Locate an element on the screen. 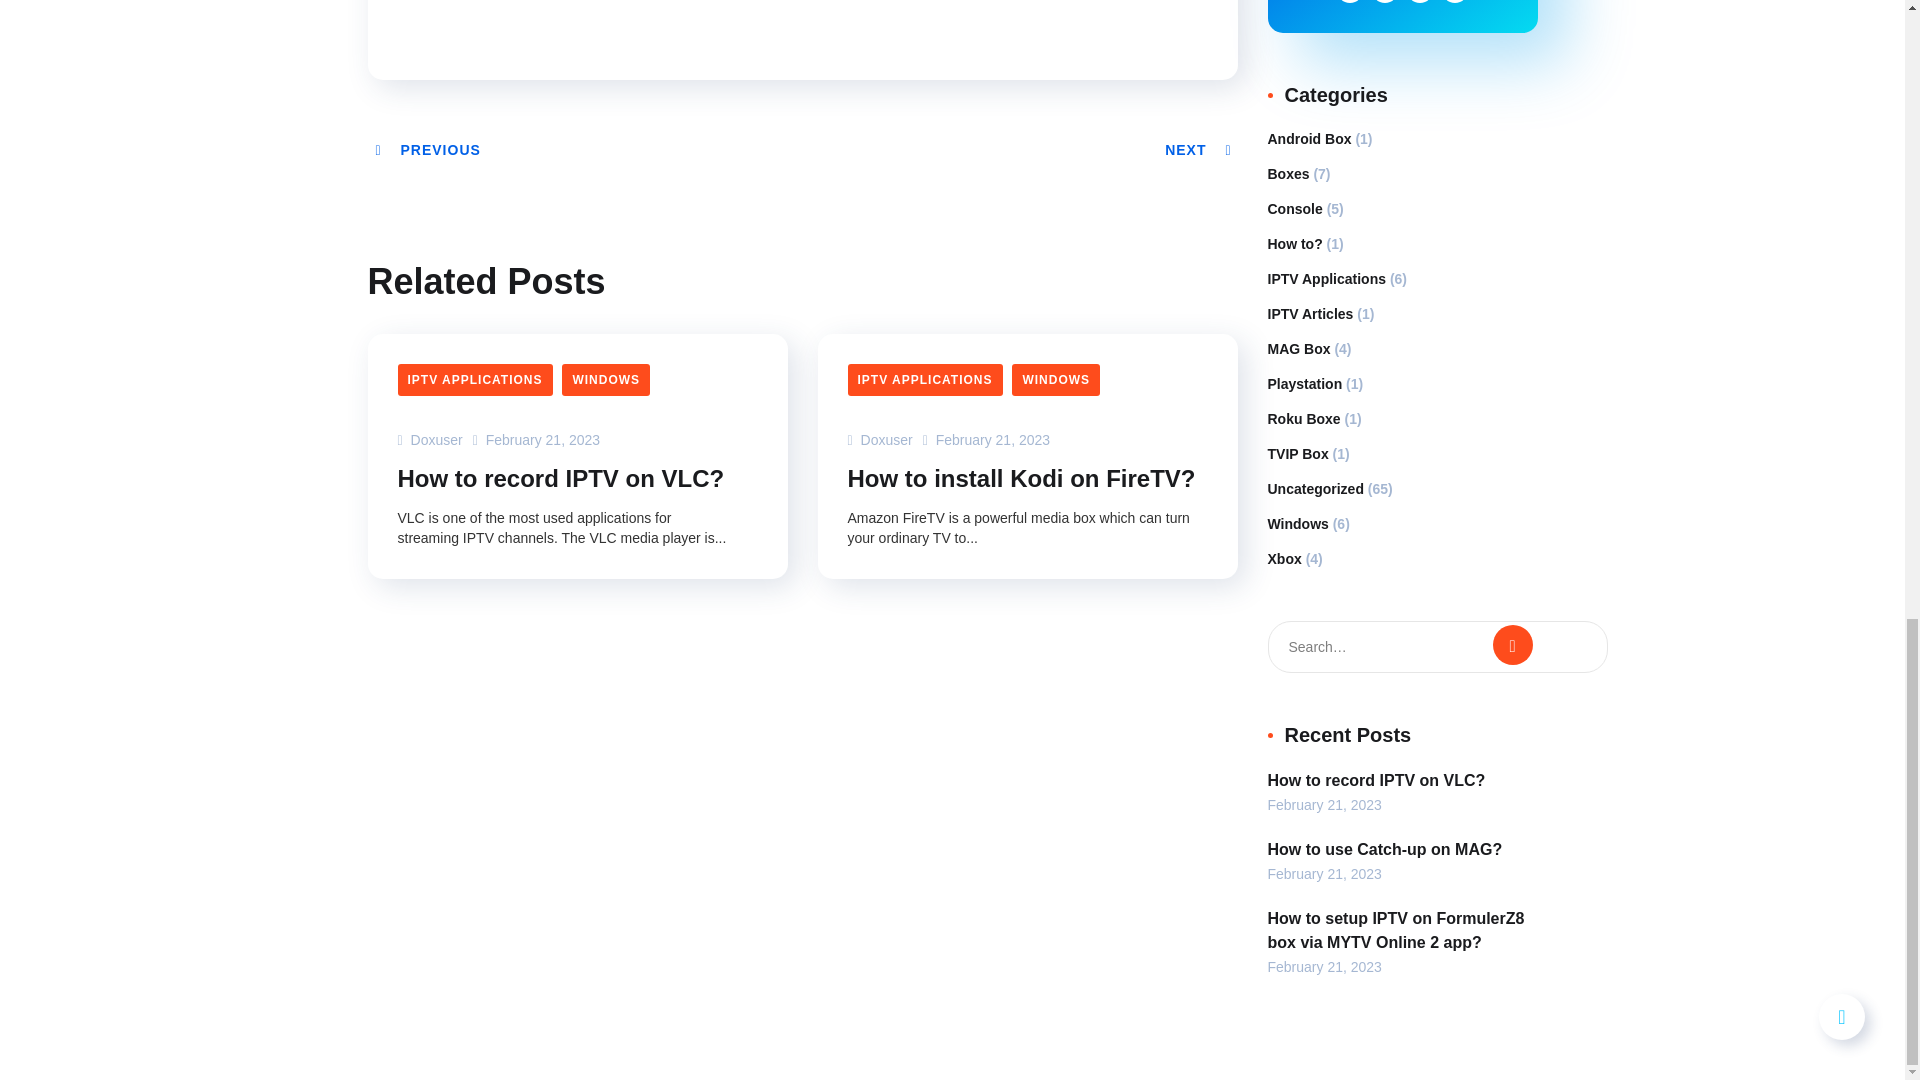 The image size is (1920, 1080). Doxuser is located at coordinates (880, 440).